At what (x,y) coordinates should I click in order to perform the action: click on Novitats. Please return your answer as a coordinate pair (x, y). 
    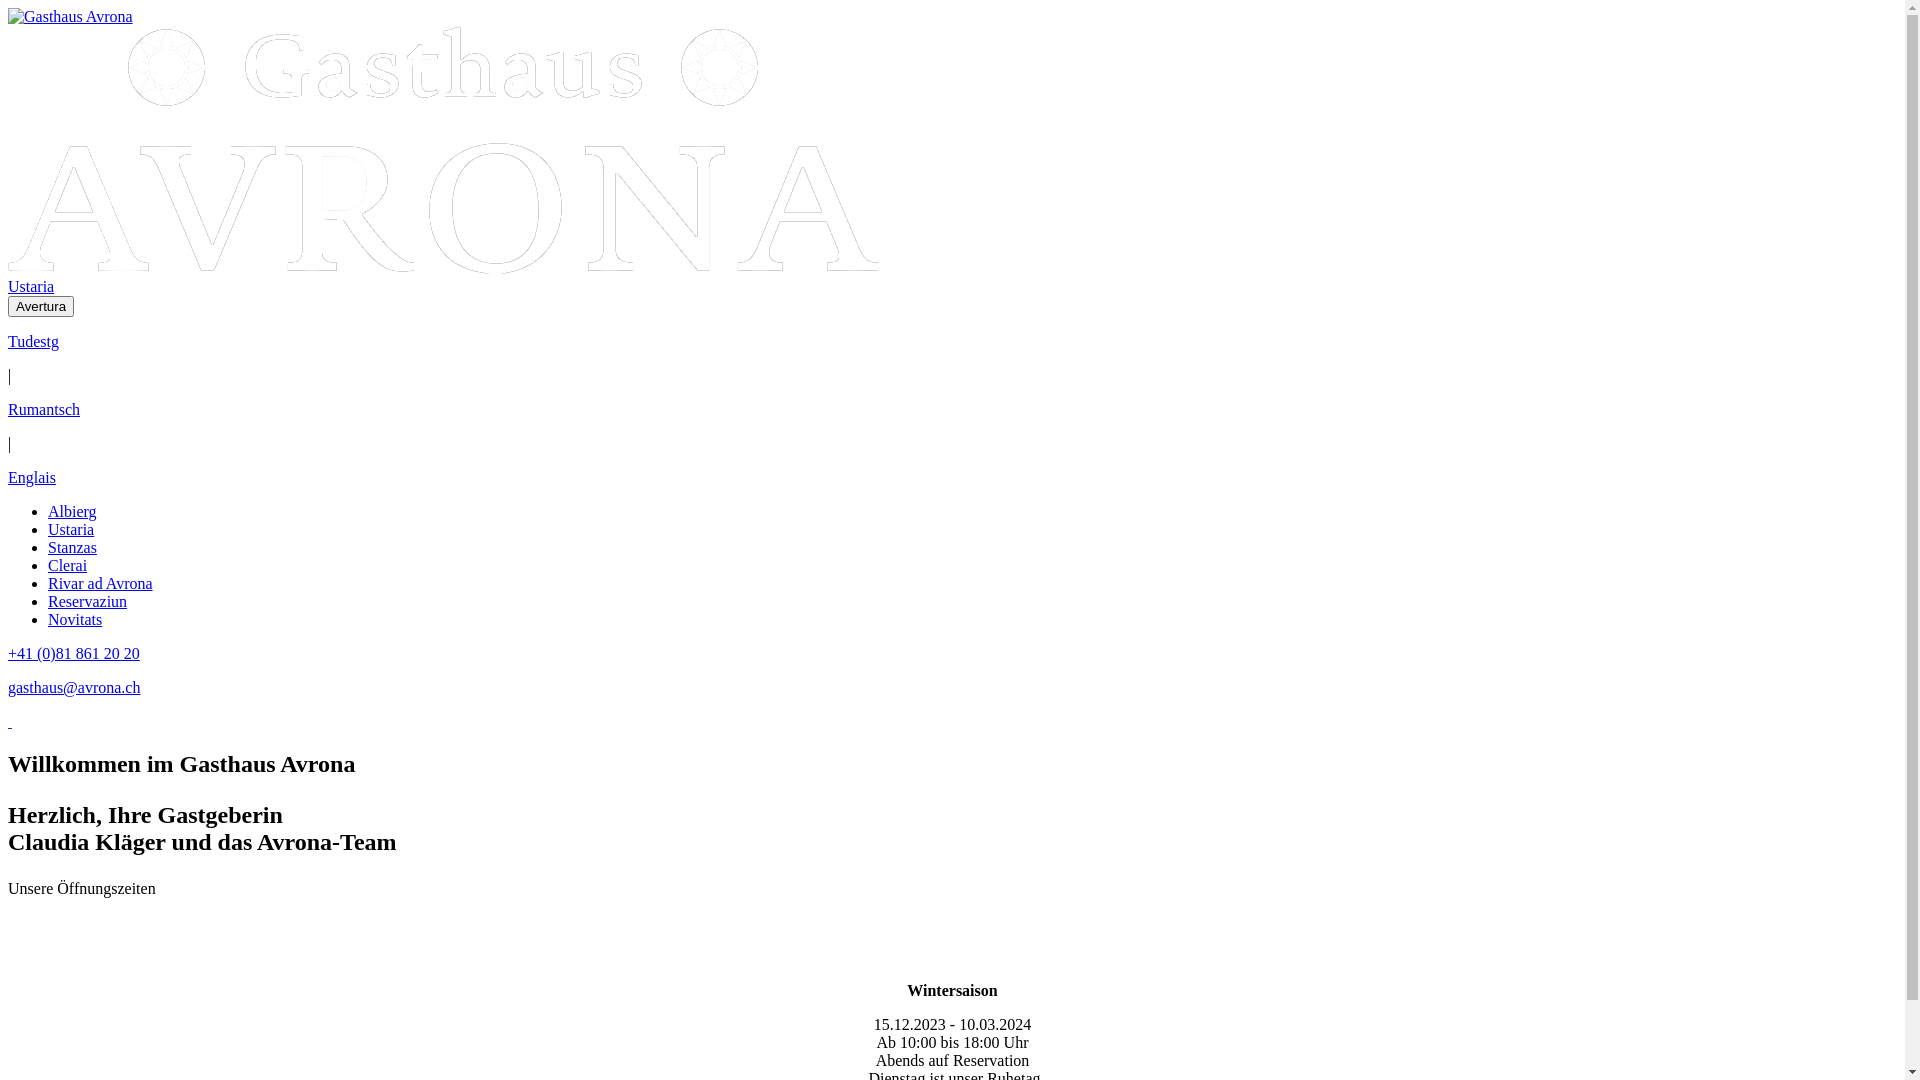
    Looking at the image, I should click on (75, 620).